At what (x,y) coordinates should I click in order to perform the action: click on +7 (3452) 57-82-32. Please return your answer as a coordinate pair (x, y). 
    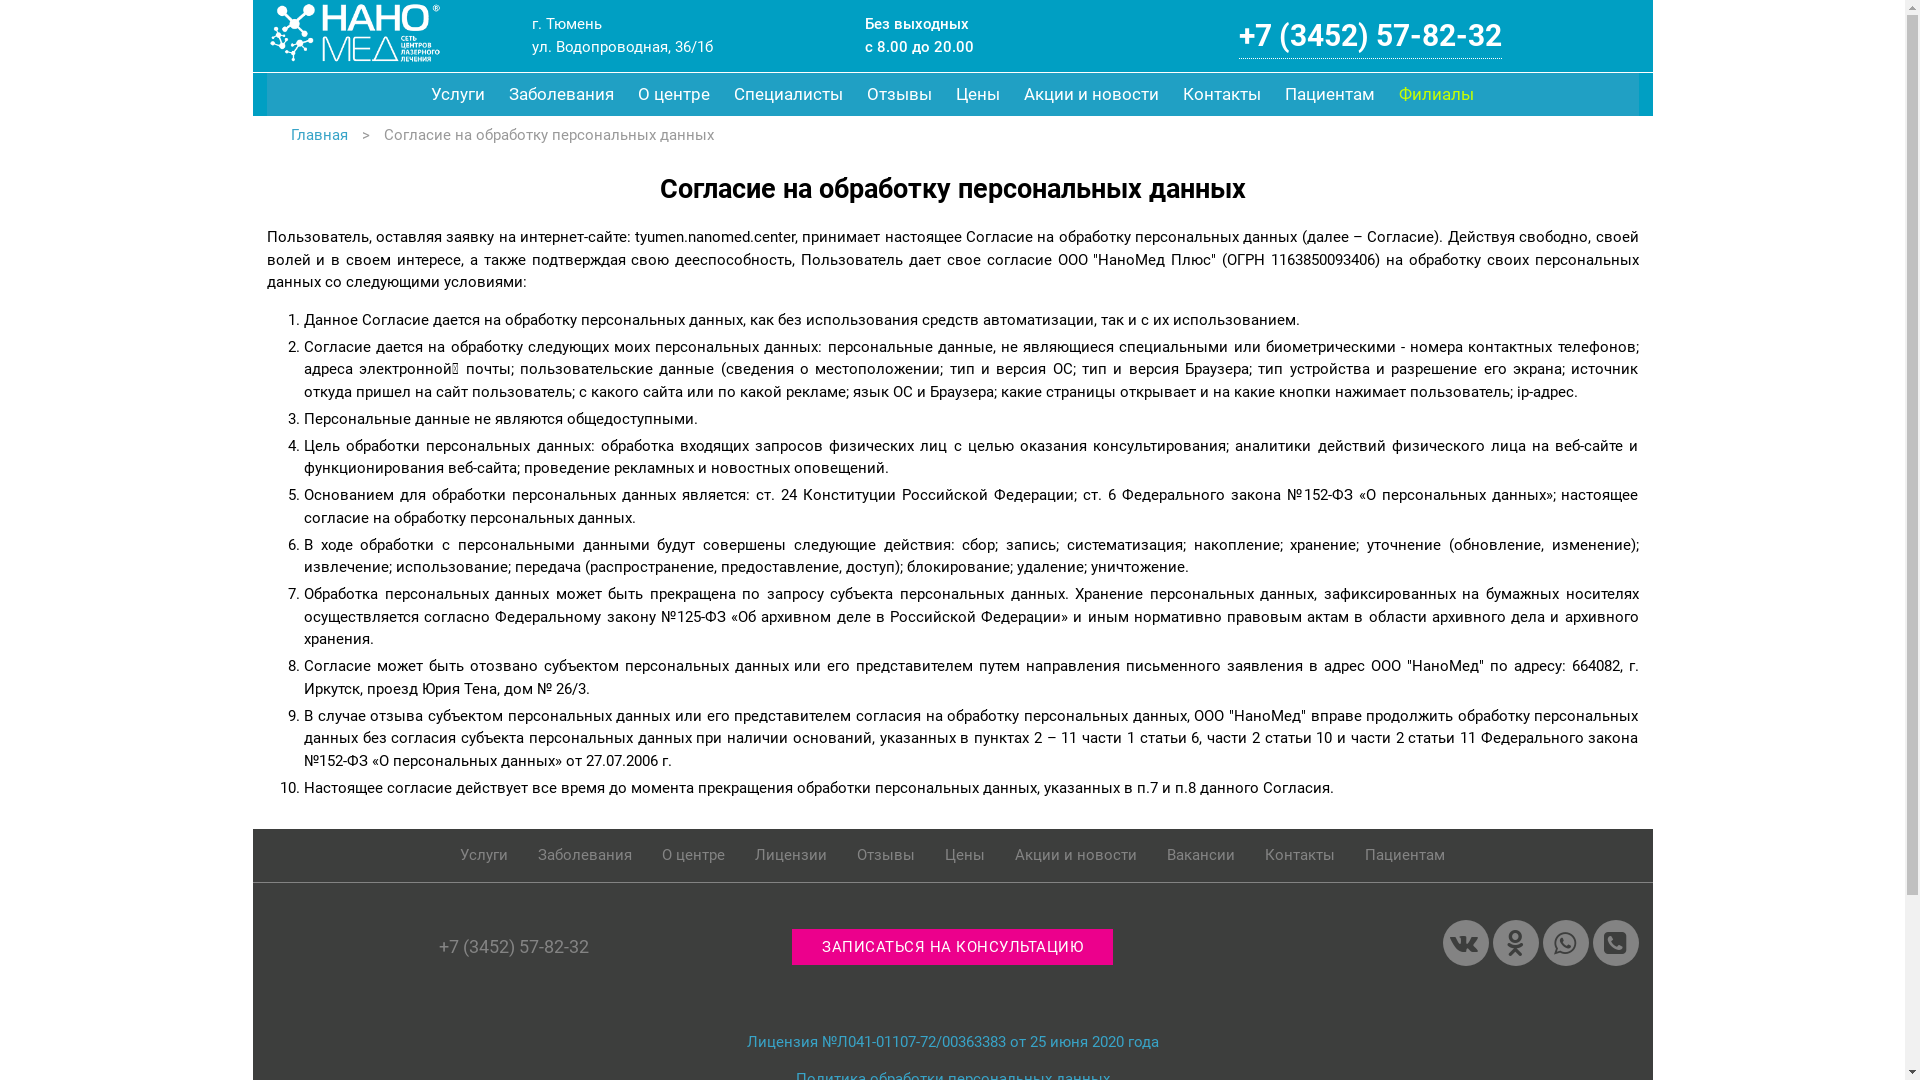
    Looking at the image, I should click on (1370, 36).